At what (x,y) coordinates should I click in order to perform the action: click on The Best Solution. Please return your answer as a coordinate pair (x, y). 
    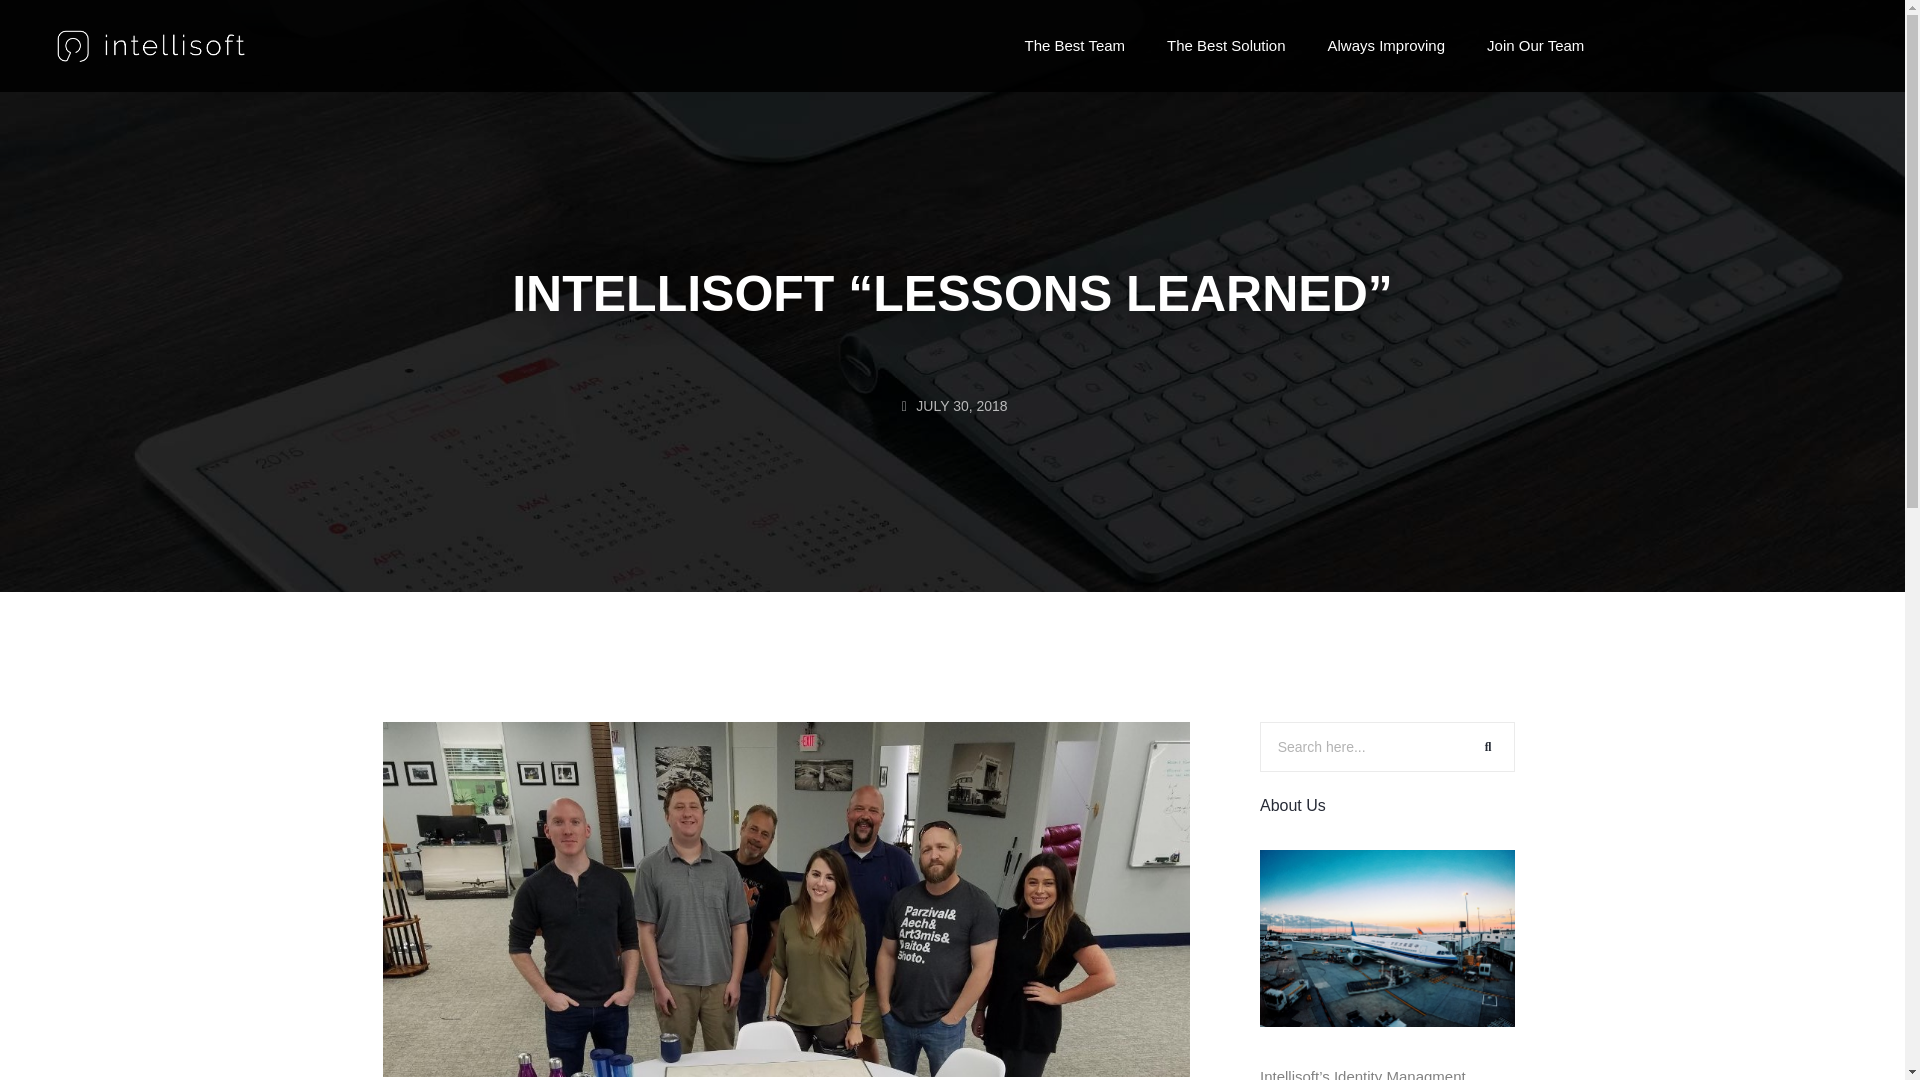
    Looking at the image, I should click on (1226, 46).